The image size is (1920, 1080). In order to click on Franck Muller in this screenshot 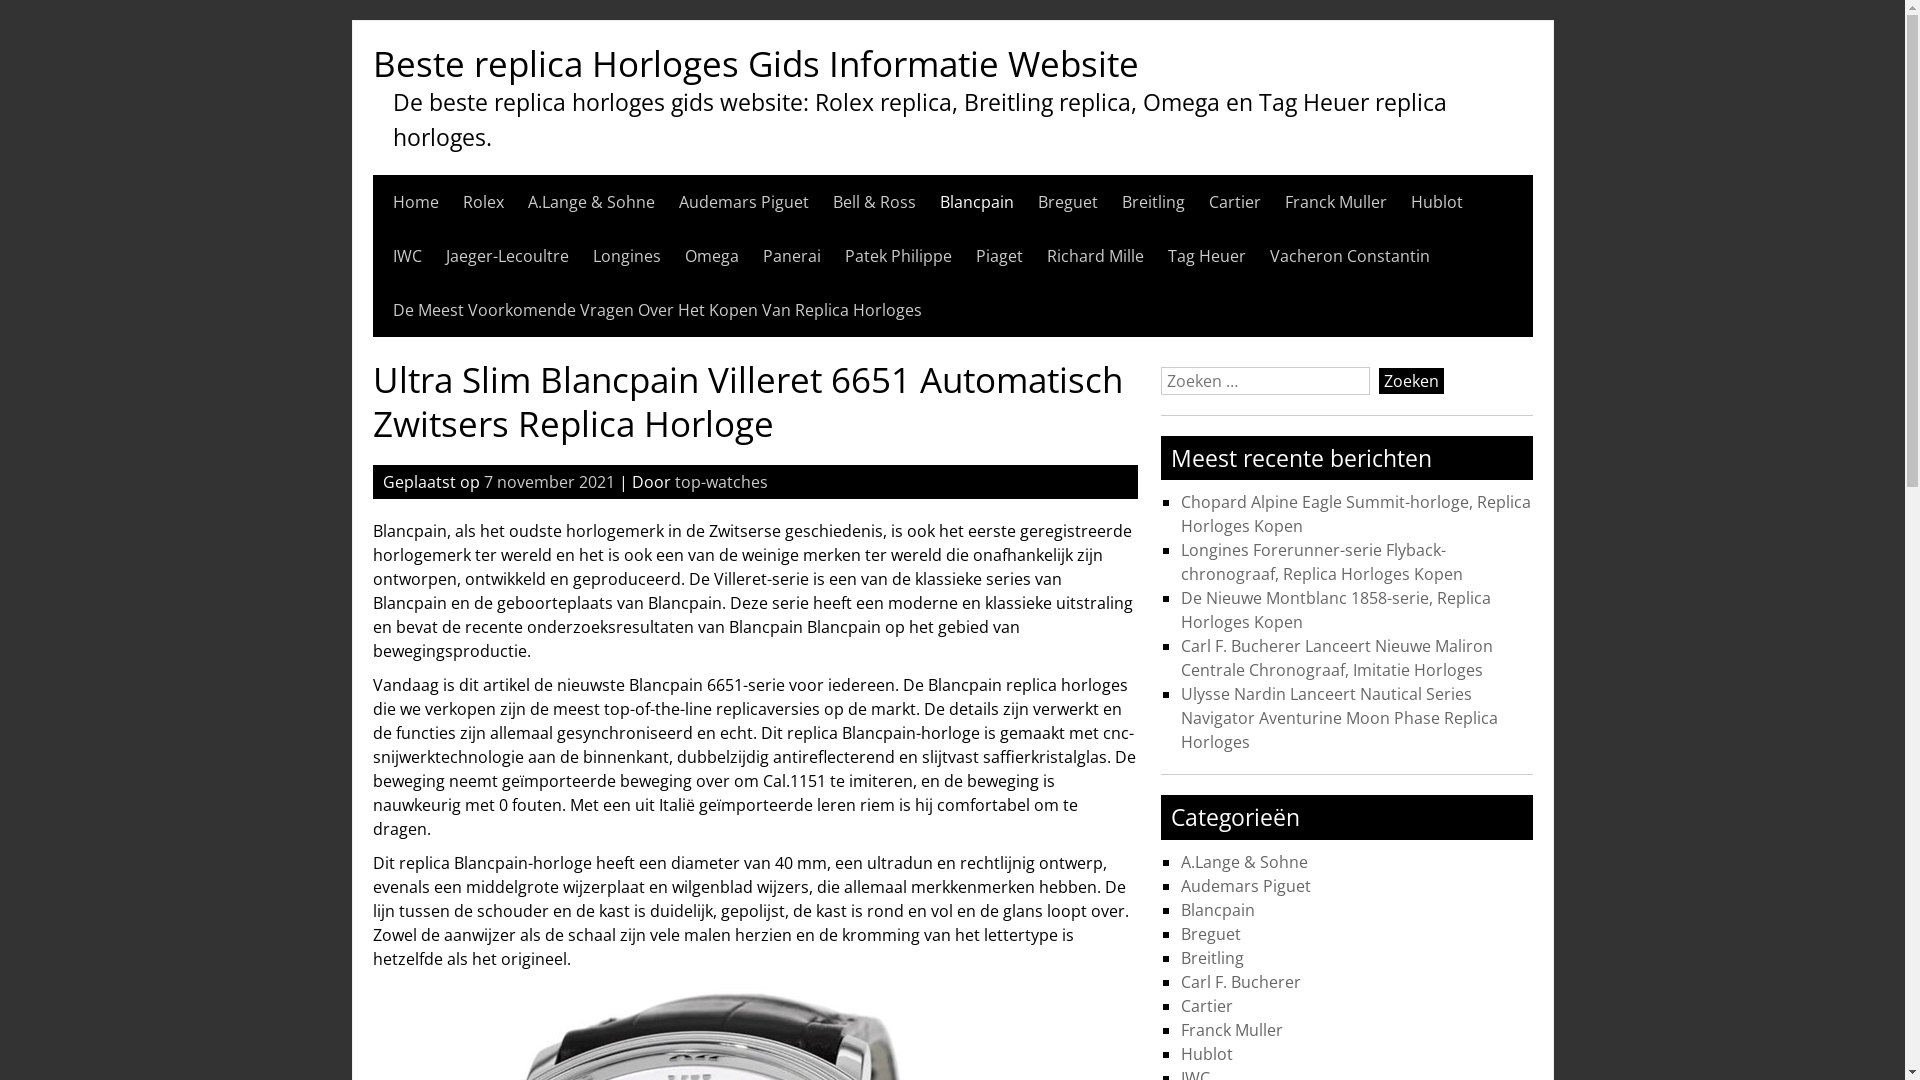, I will do `click(1335, 202)`.